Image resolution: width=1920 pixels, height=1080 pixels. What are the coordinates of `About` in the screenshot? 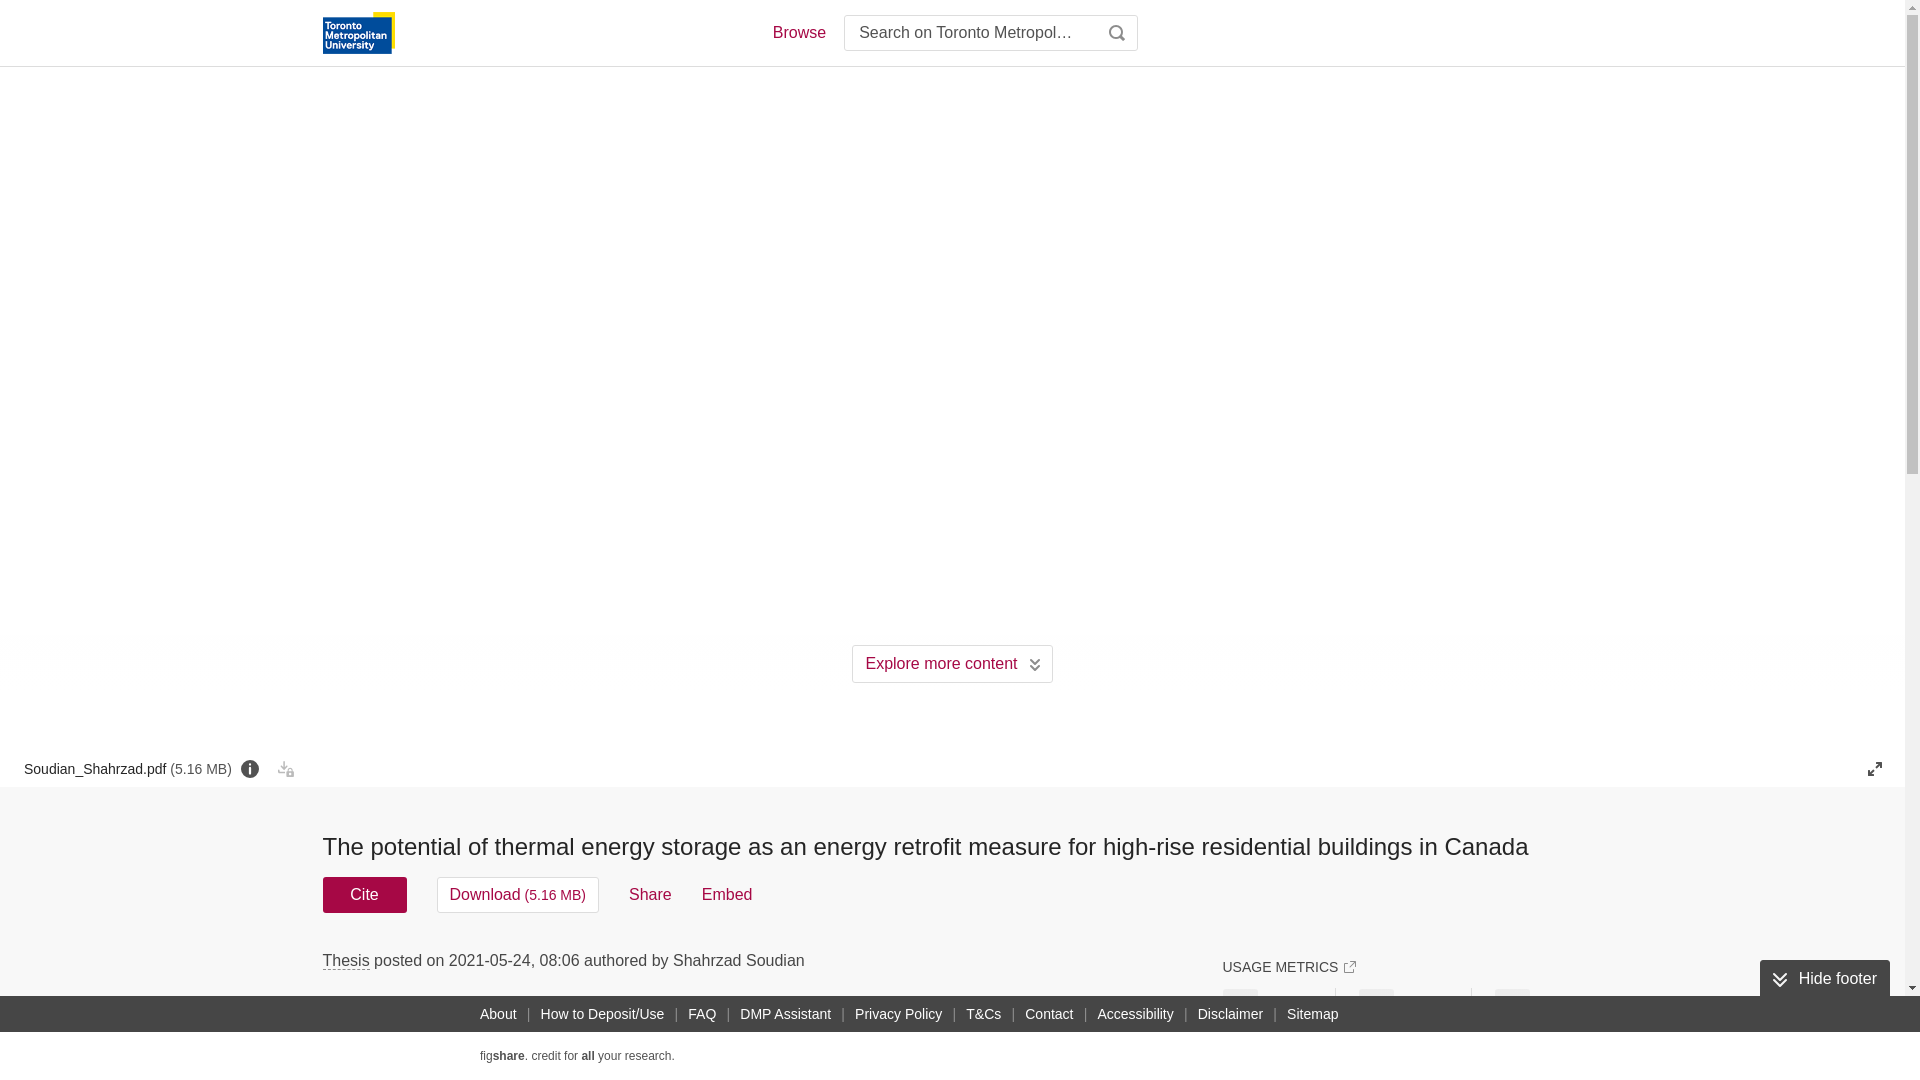 It's located at (498, 1014).